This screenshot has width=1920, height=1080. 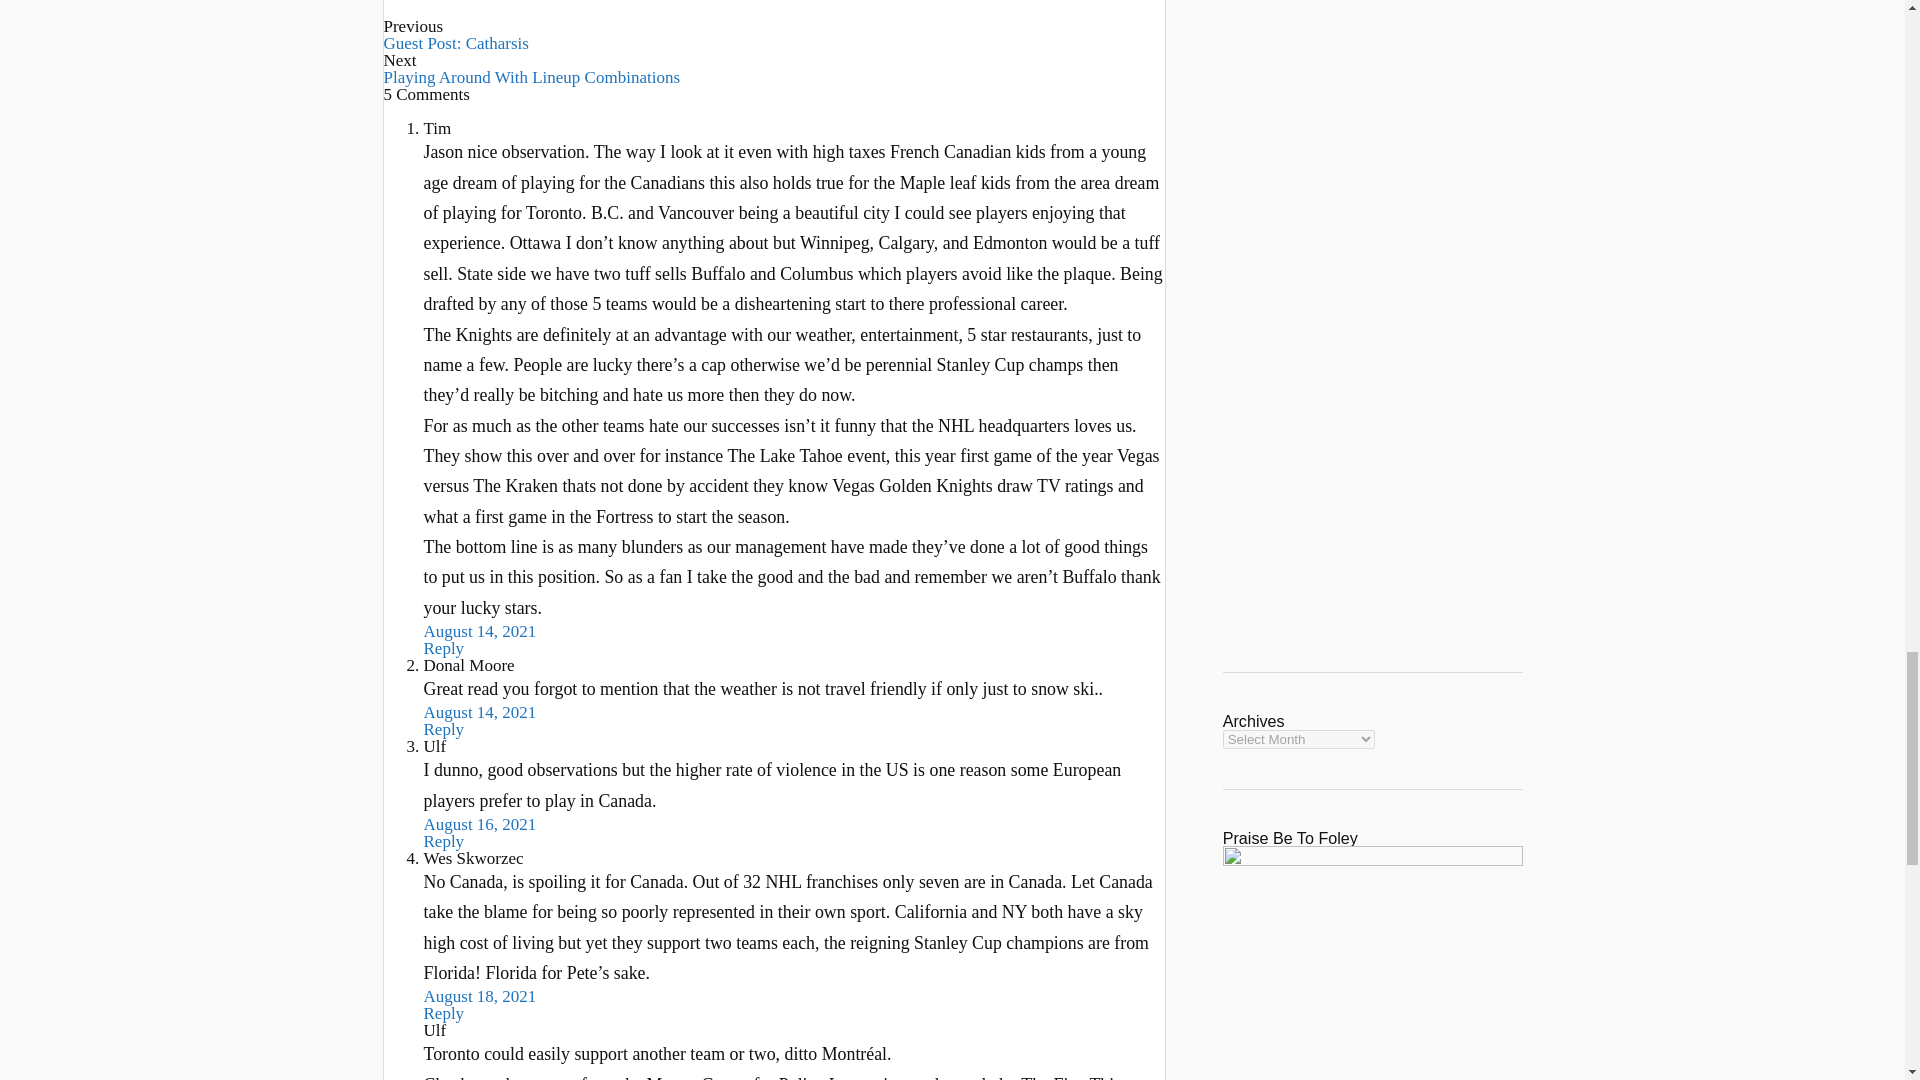 What do you see at coordinates (480, 824) in the screenshot?
I see `August 16, 2021 at 2:29 AM` at bounding box center [480, 824].